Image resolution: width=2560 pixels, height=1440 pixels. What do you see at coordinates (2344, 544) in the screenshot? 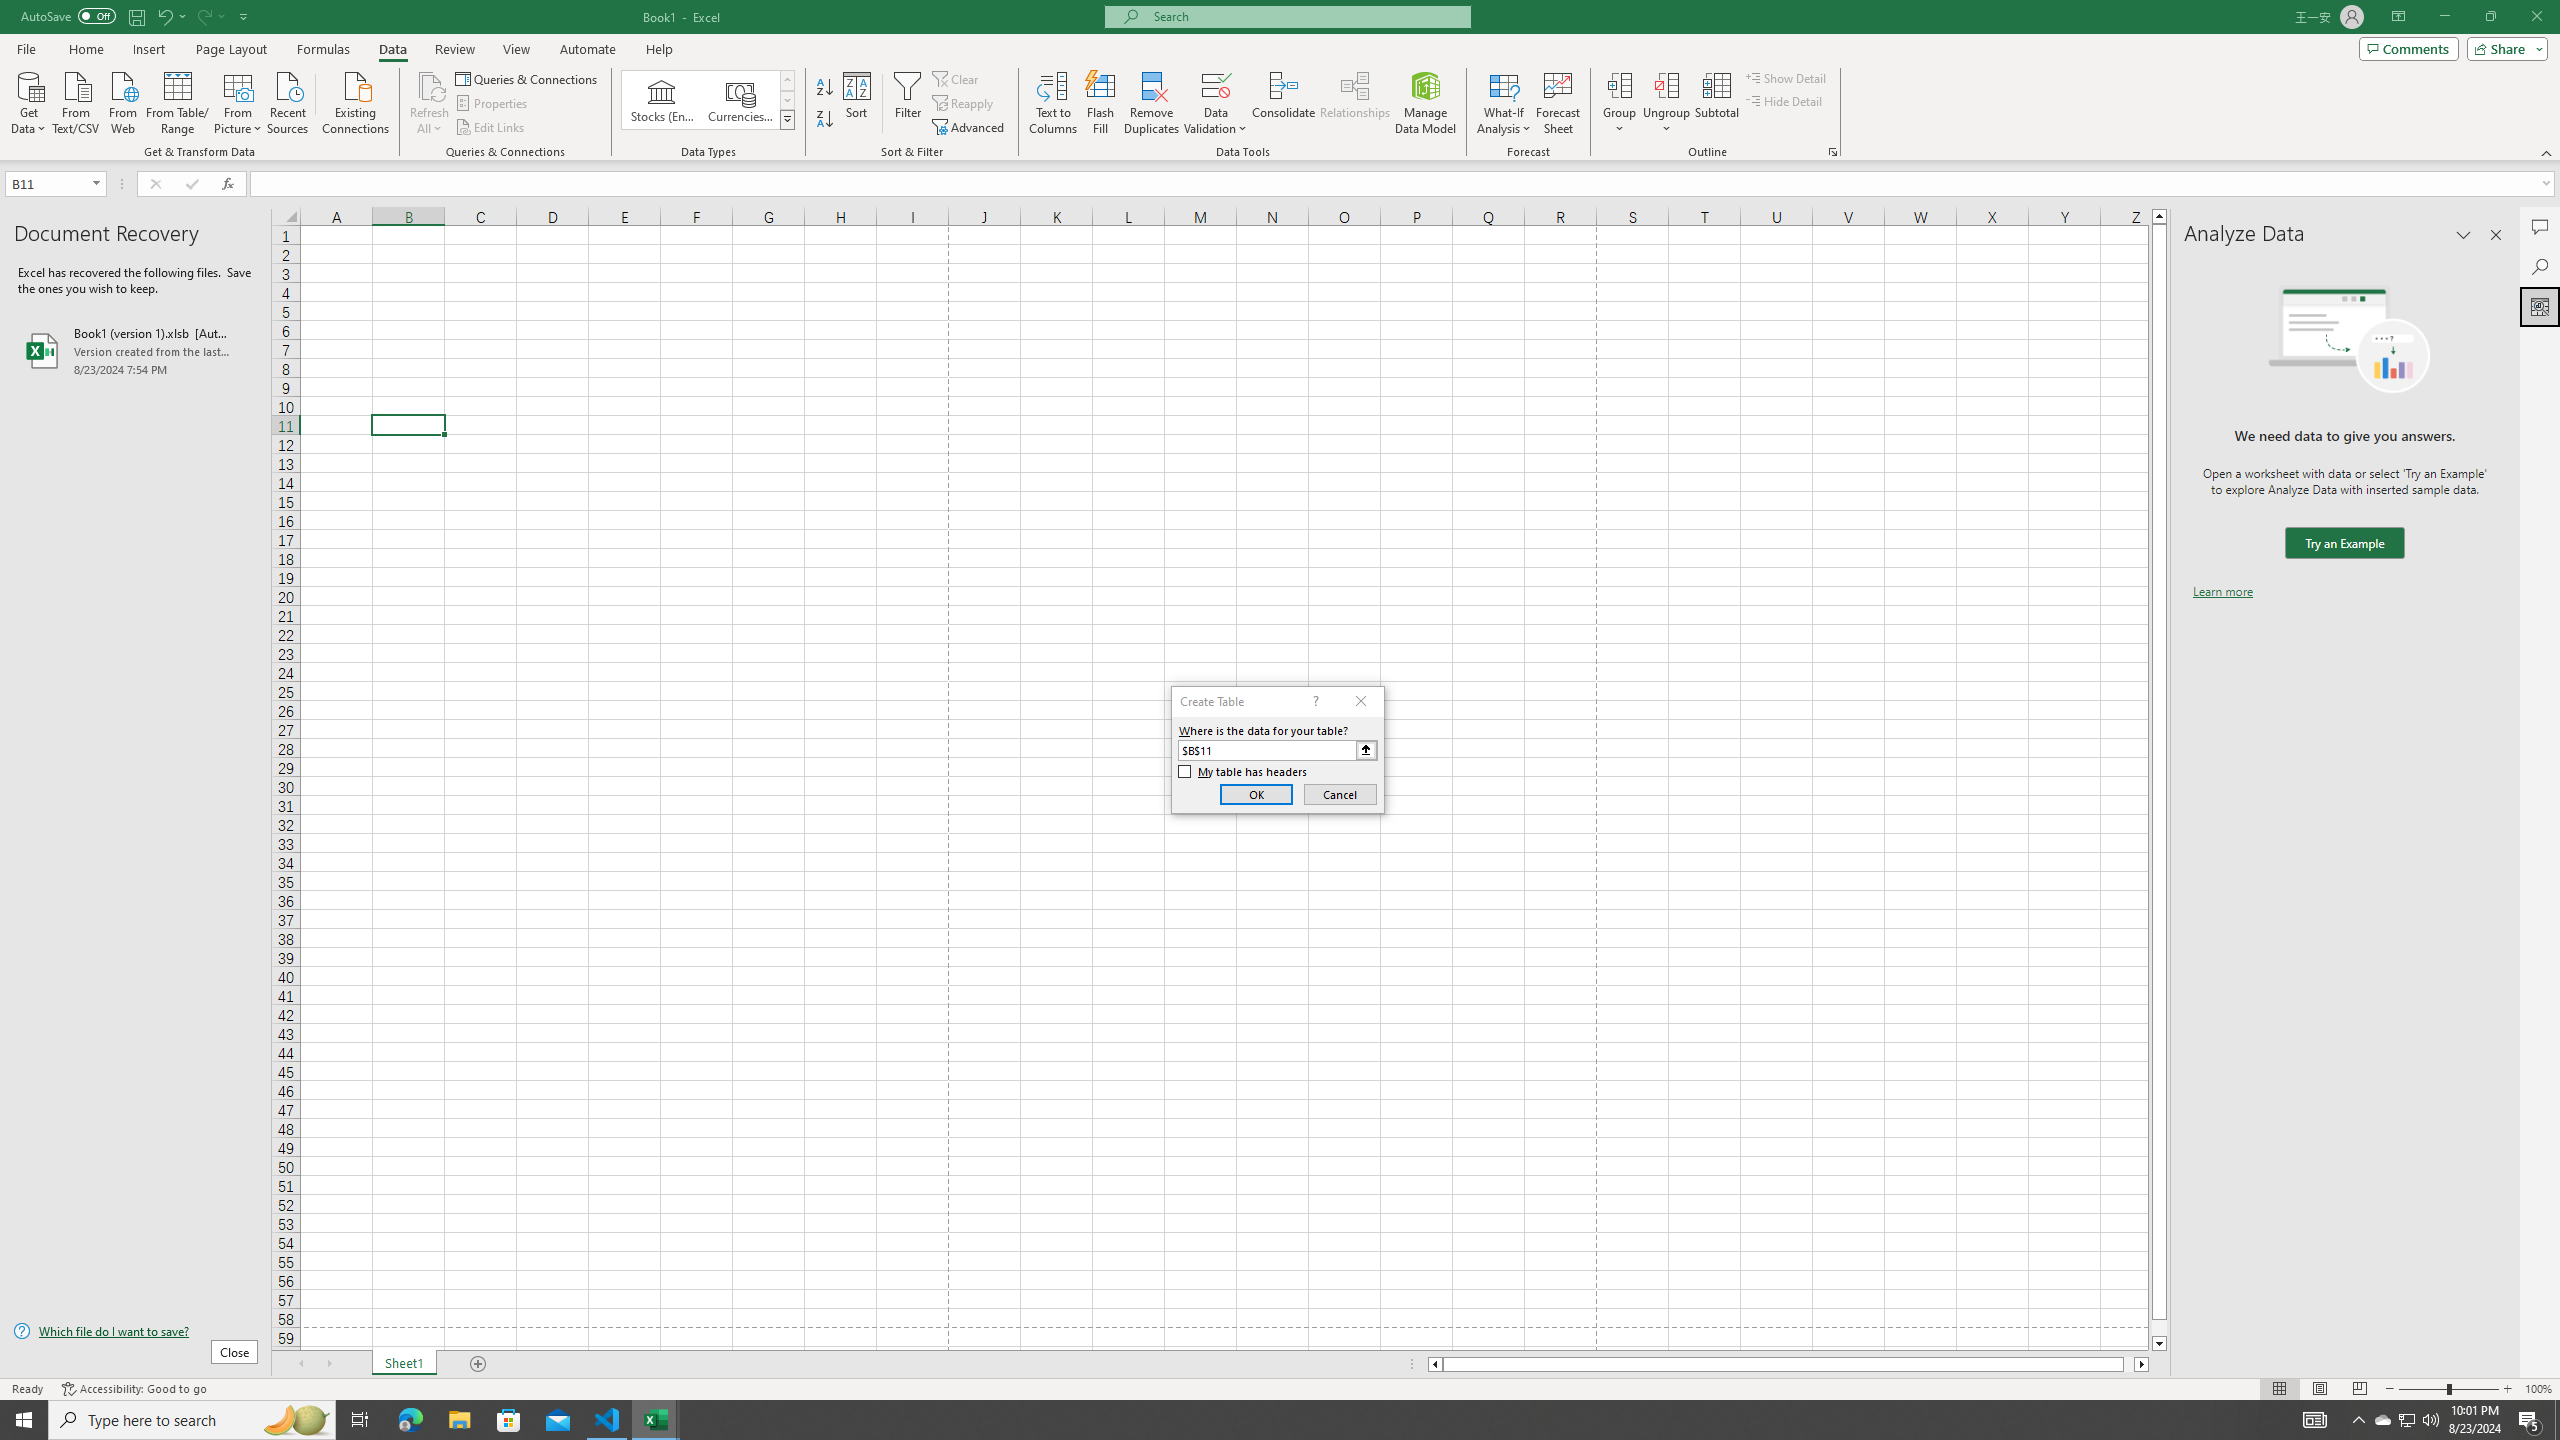
I see `We need data to give you answers. Try an Example` at bounding box center [2344, 544].